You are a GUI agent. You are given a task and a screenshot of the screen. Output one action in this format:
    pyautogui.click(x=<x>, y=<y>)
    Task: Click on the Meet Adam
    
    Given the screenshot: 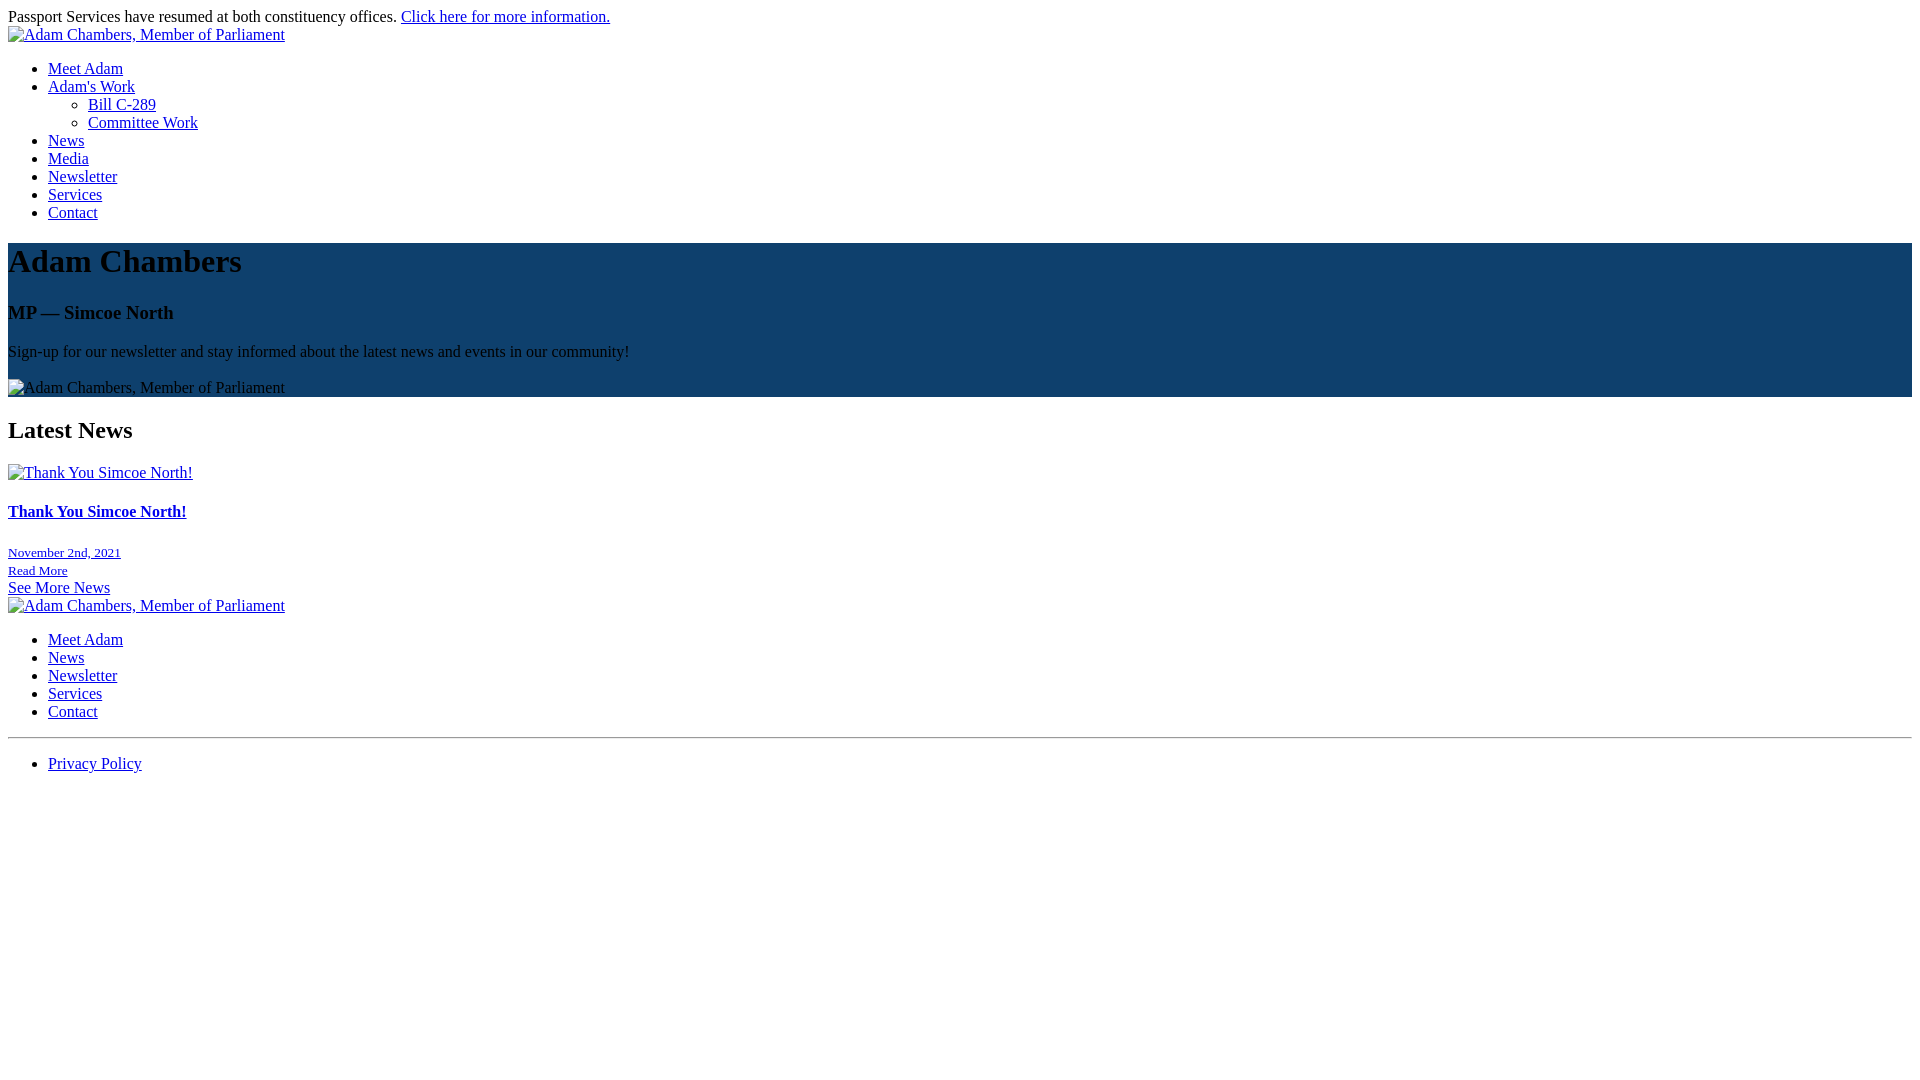 What is the action you would take?
    pyautogui.click(x=85, y=68)
    